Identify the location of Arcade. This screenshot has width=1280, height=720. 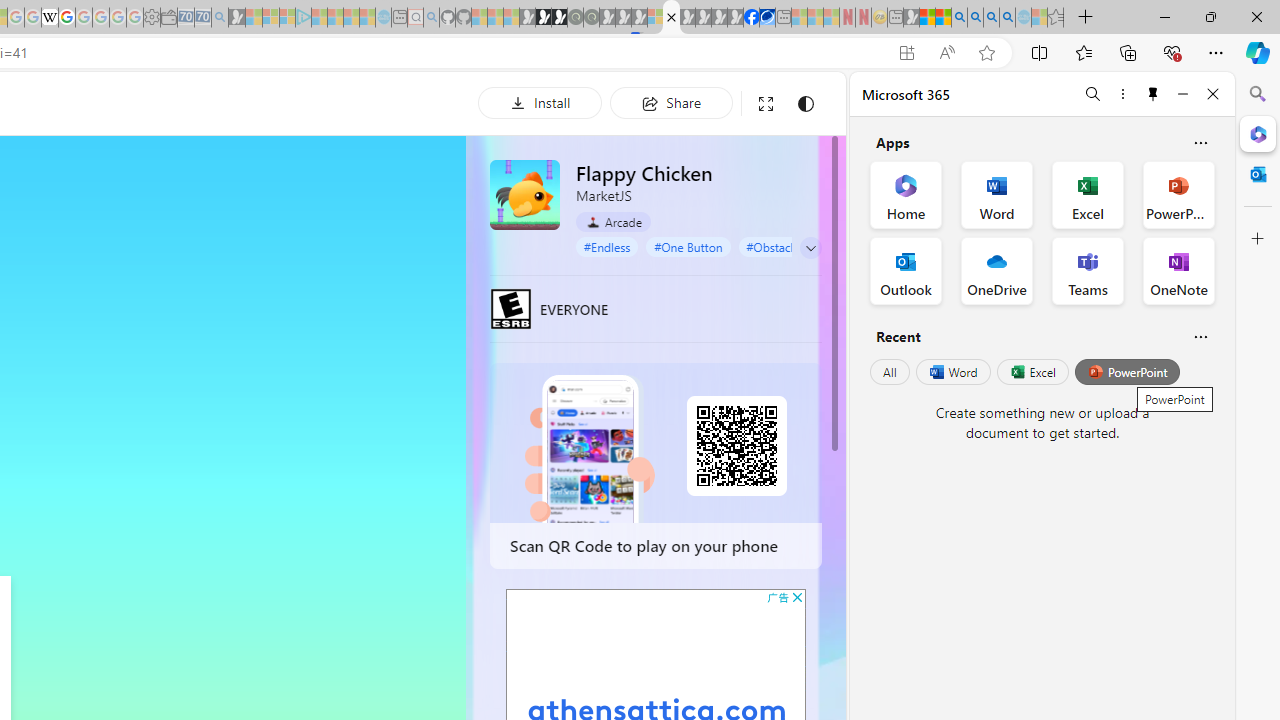
(614, 222).